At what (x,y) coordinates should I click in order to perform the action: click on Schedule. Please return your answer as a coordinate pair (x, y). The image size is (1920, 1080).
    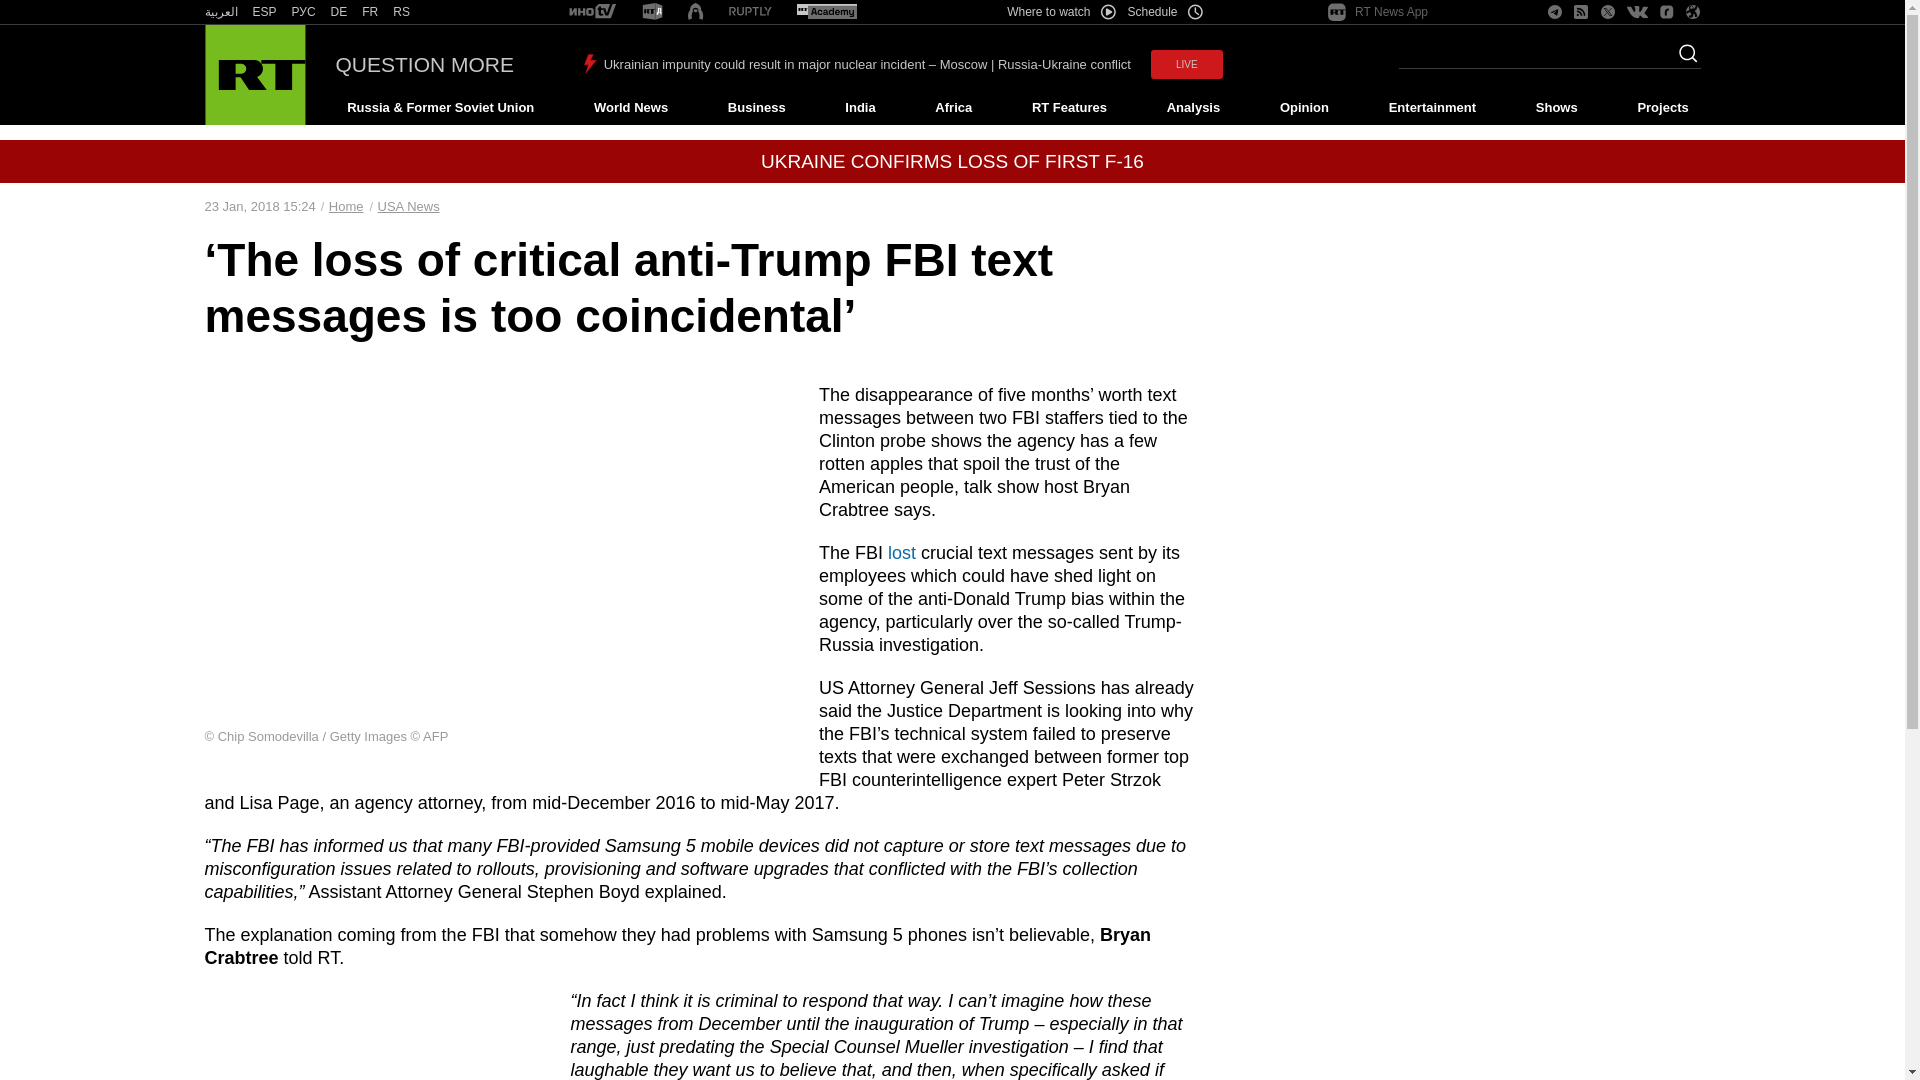
    Looking at the image, I should click on (1166, 12).